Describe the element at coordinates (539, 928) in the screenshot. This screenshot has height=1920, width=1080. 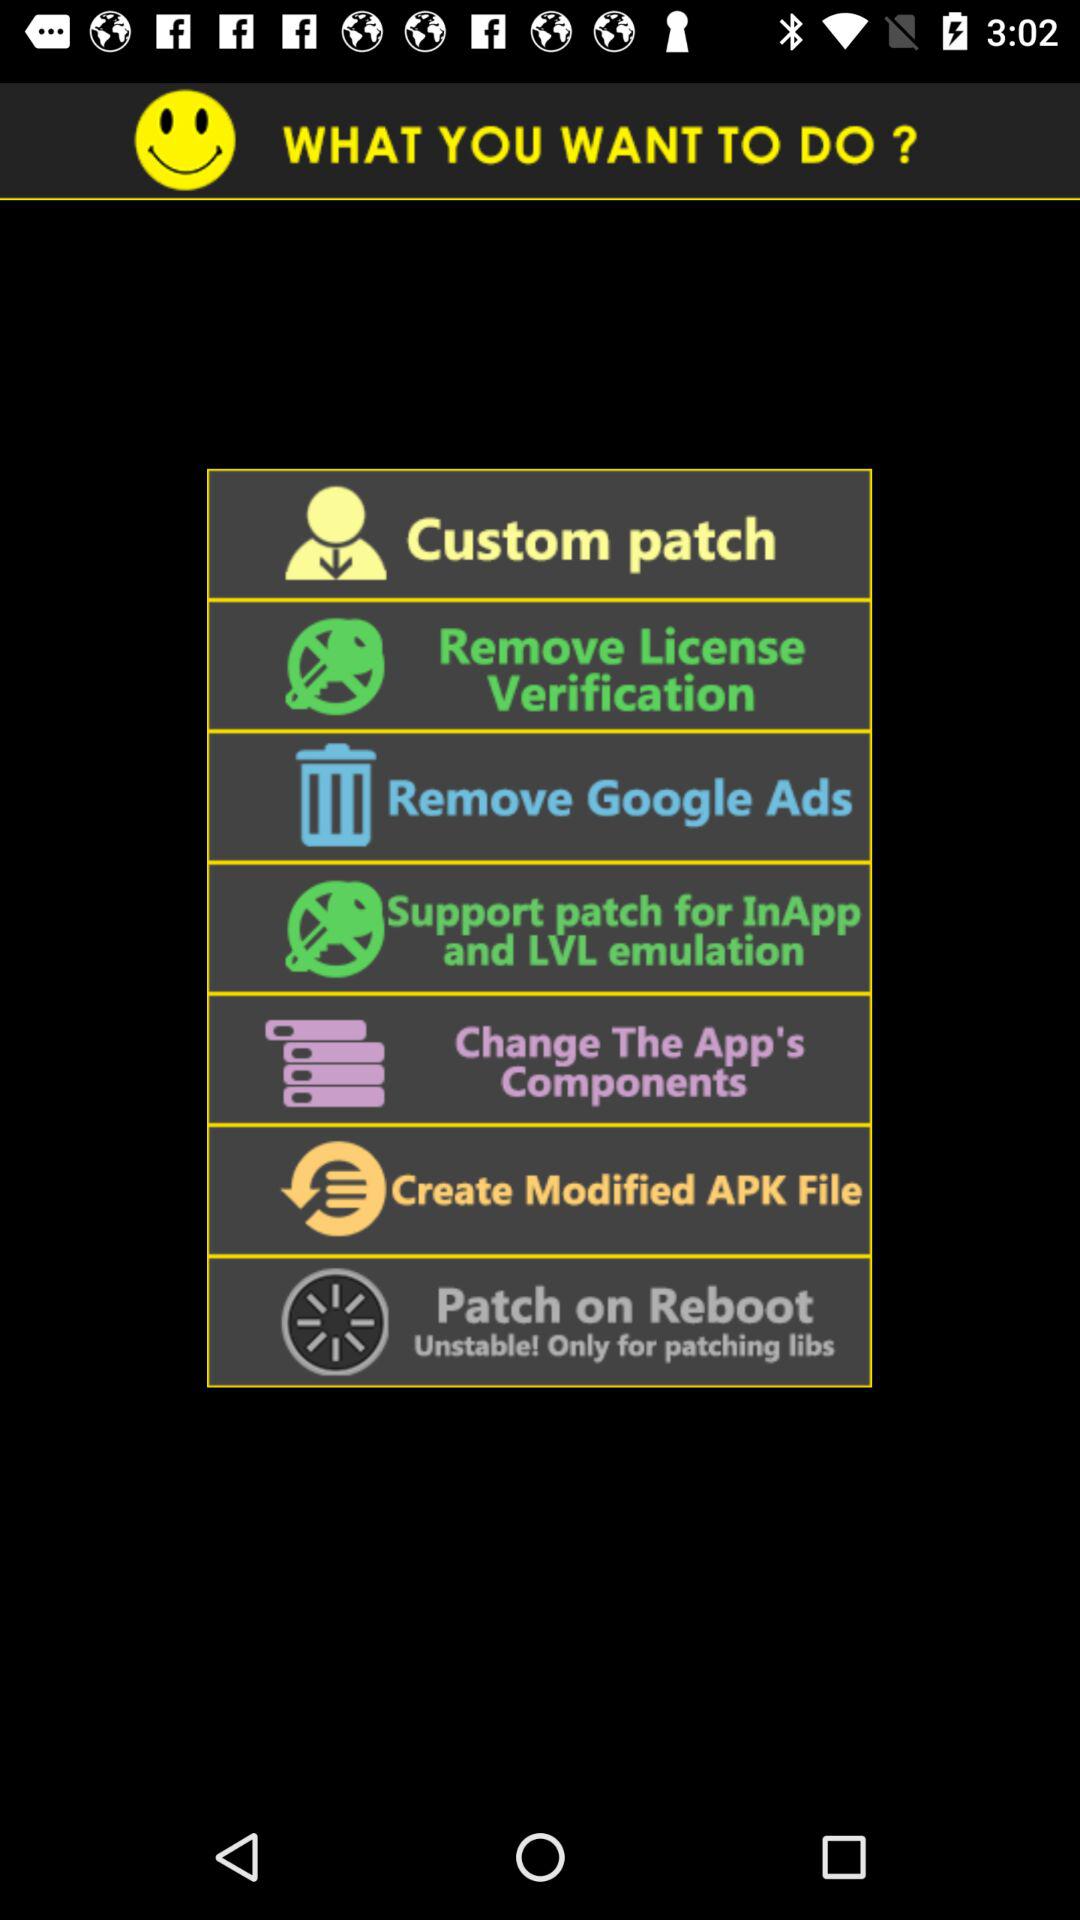
I see `support patch` at that location.